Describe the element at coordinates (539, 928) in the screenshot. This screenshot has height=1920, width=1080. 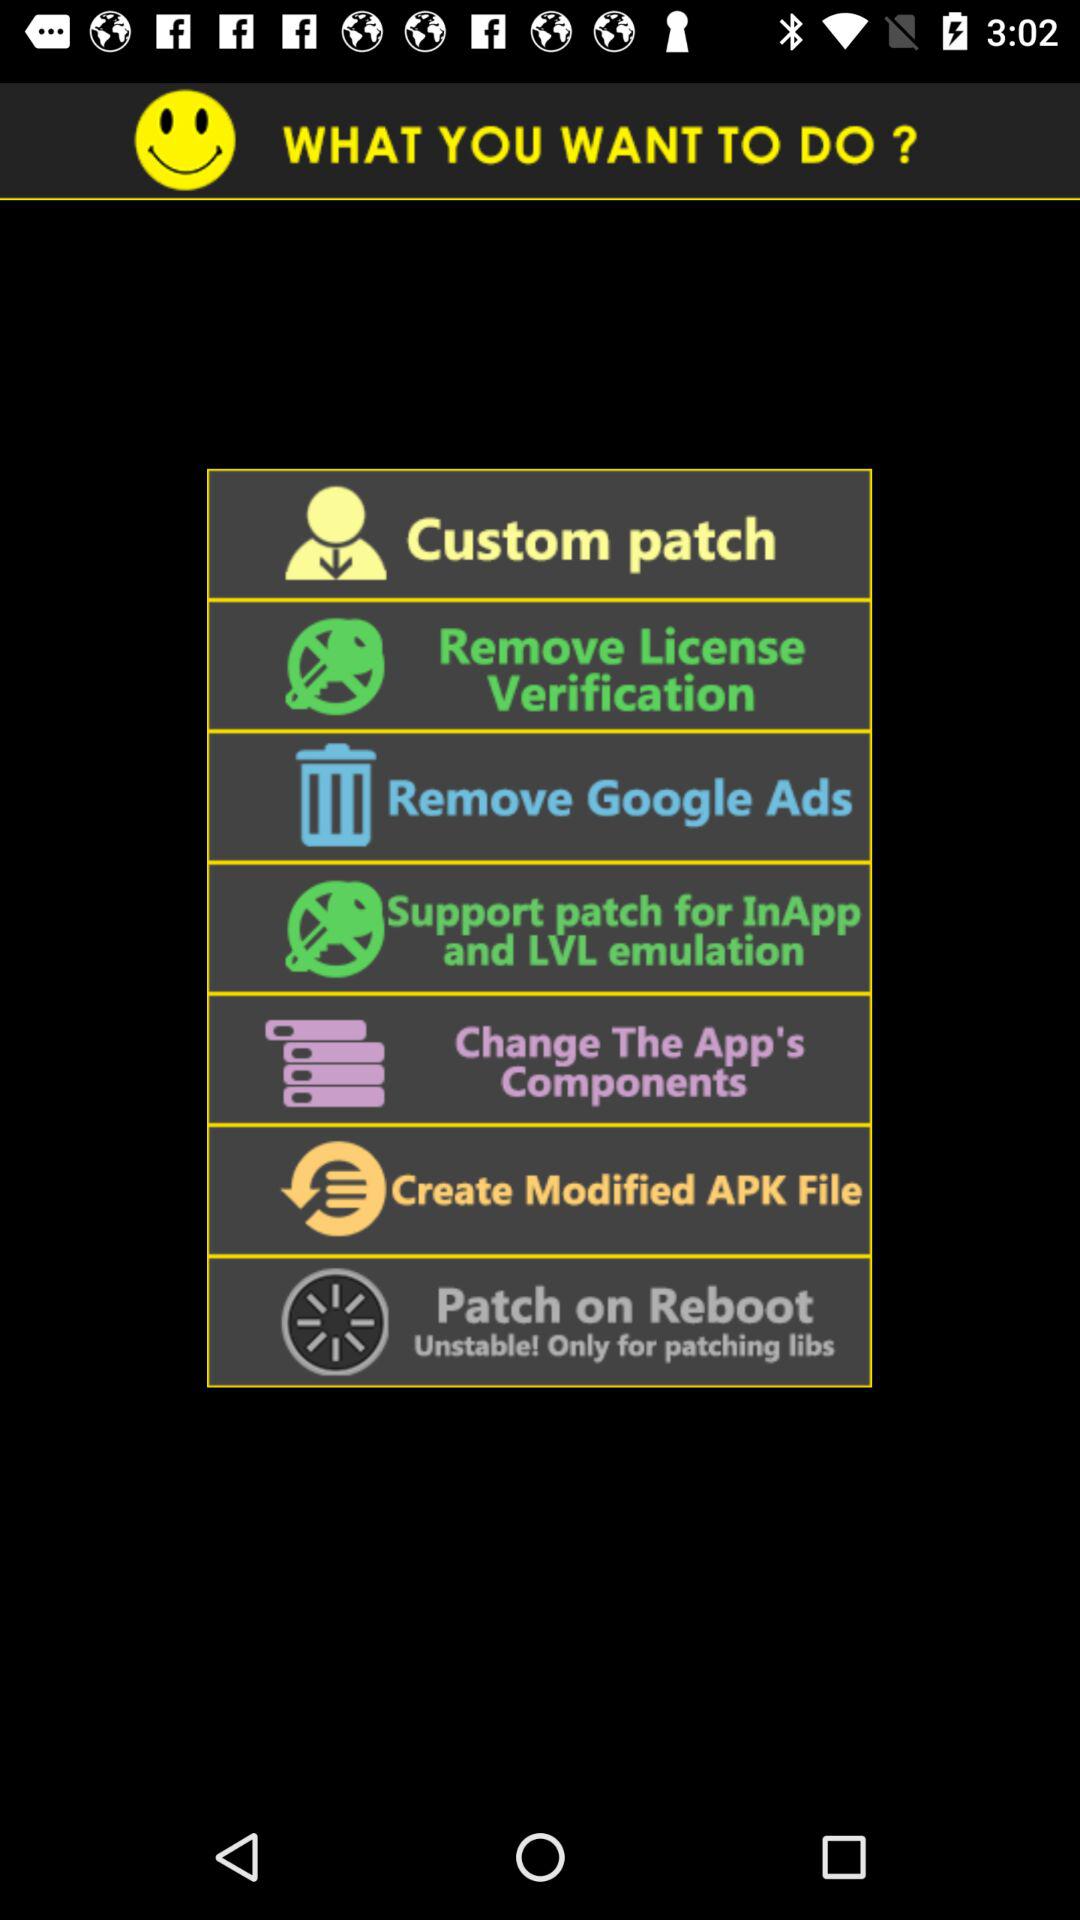
I see `support patch` at that location.